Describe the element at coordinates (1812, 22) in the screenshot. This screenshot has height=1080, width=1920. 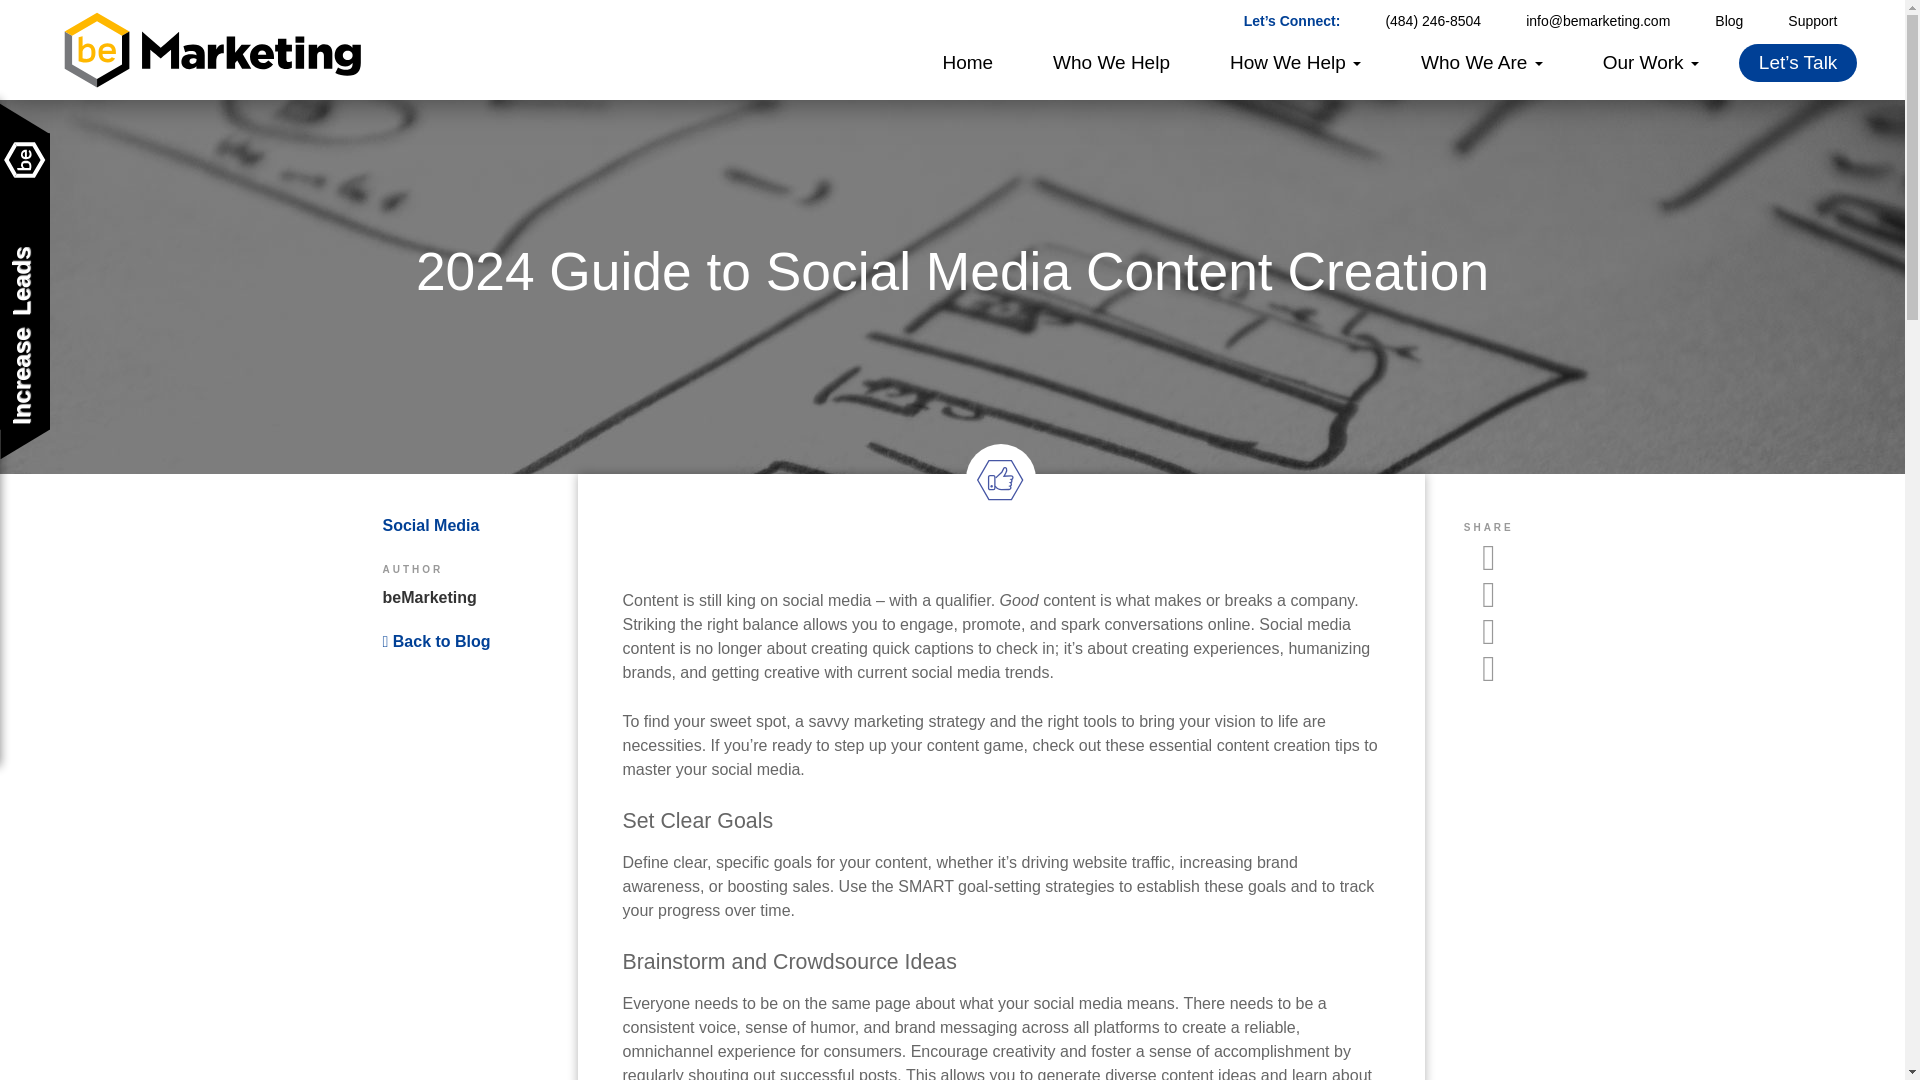
I see `Support` at that location.